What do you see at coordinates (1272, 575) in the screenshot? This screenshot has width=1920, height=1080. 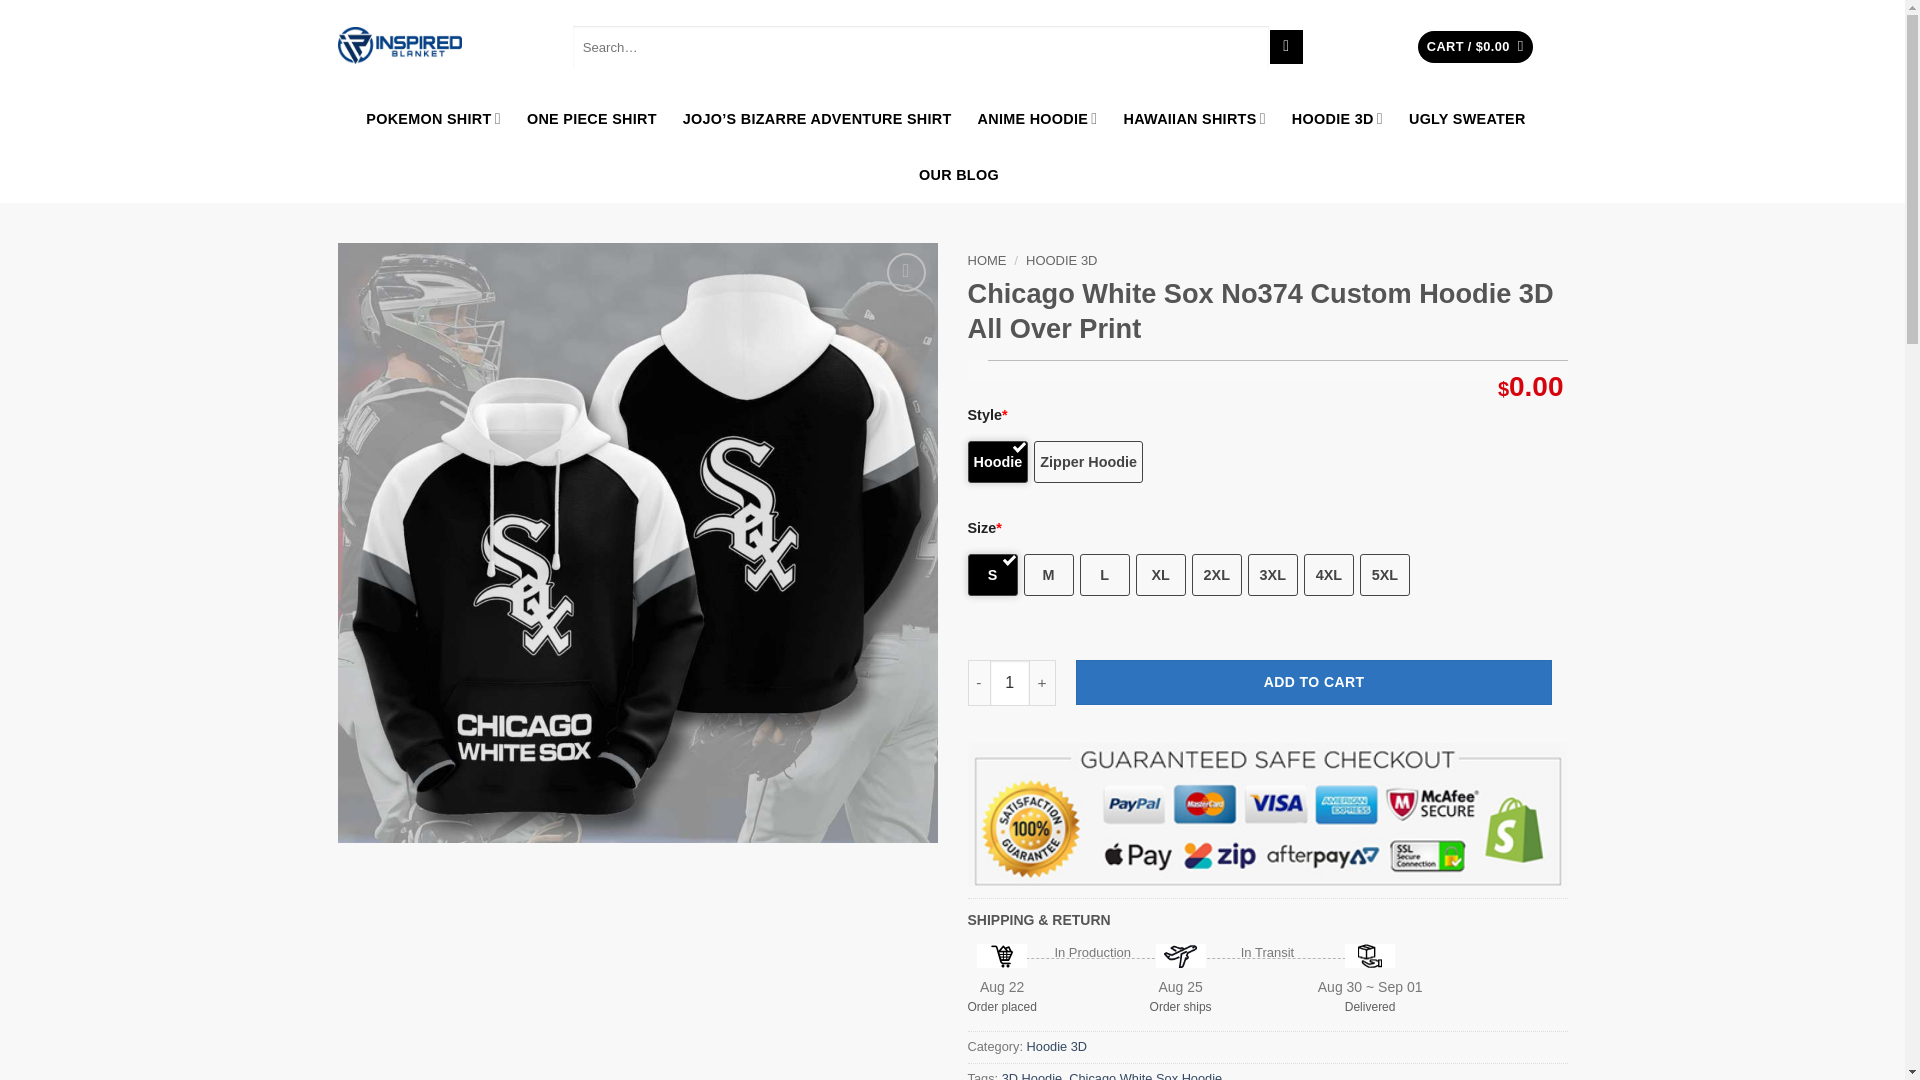 I see `3XL` at bounding box center [1272, 575].